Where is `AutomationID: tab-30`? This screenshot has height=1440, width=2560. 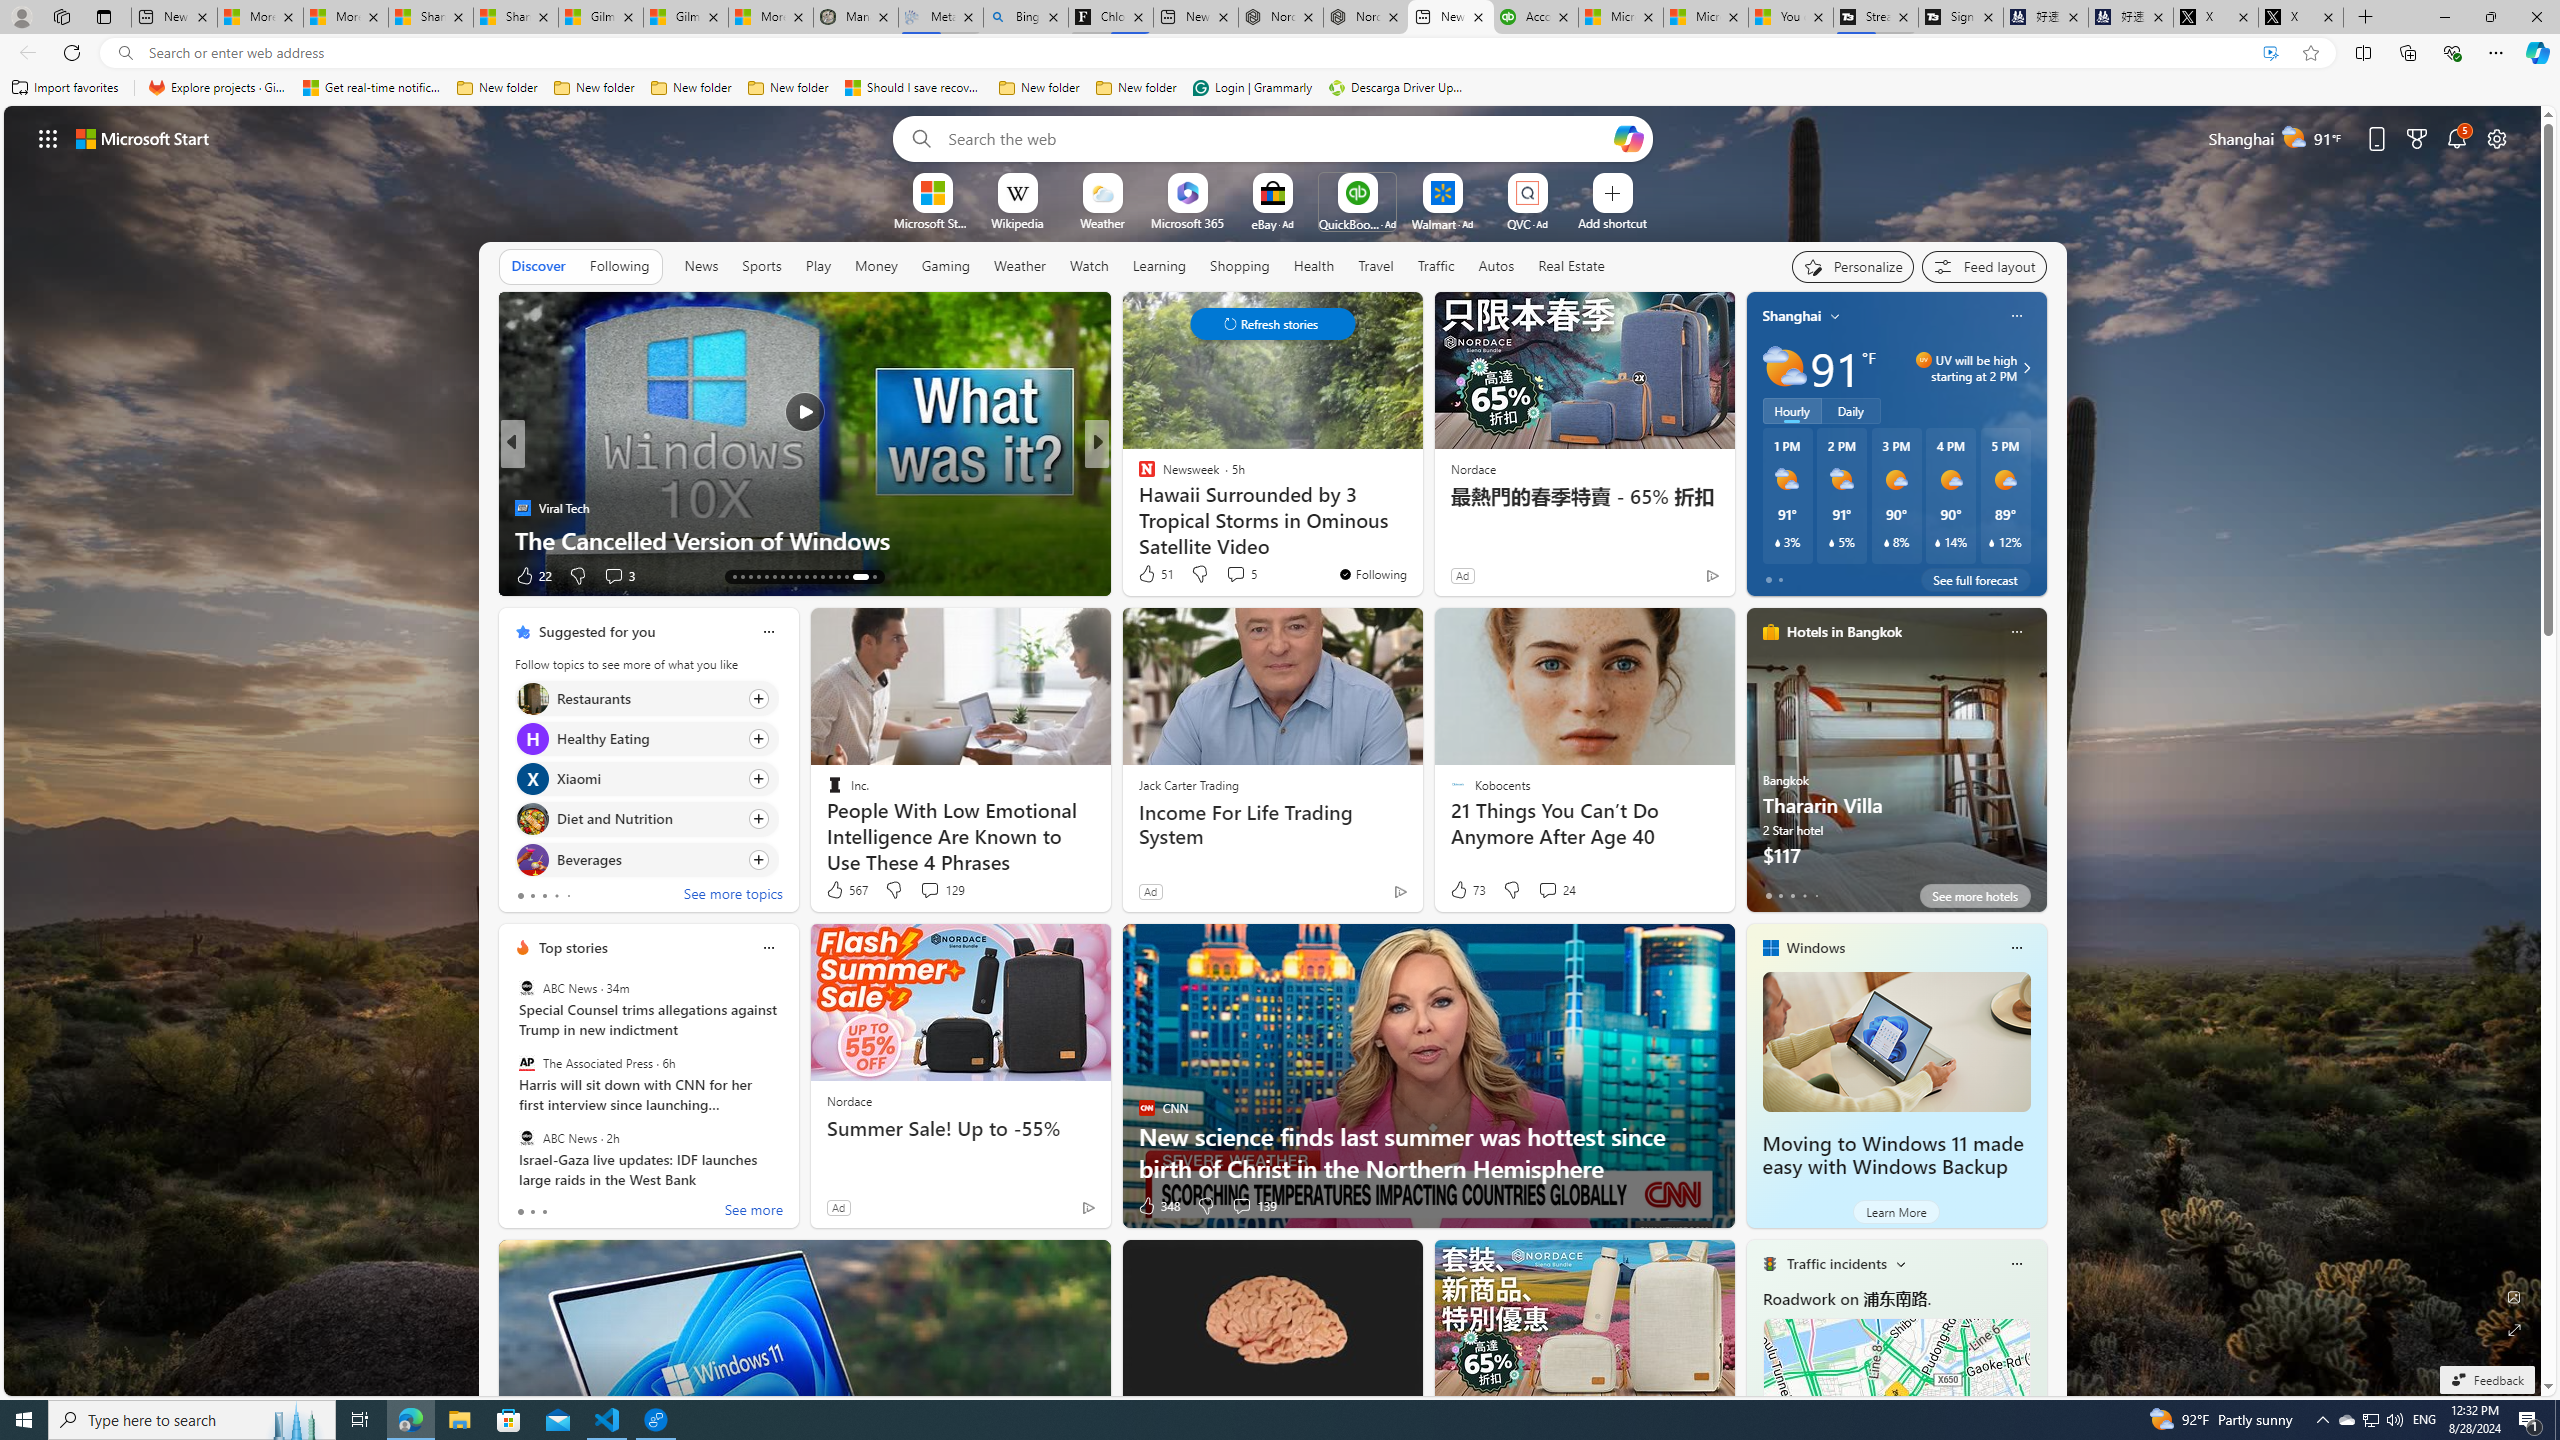
AutomationID: tab-30 is located at coordinates (838, 577).